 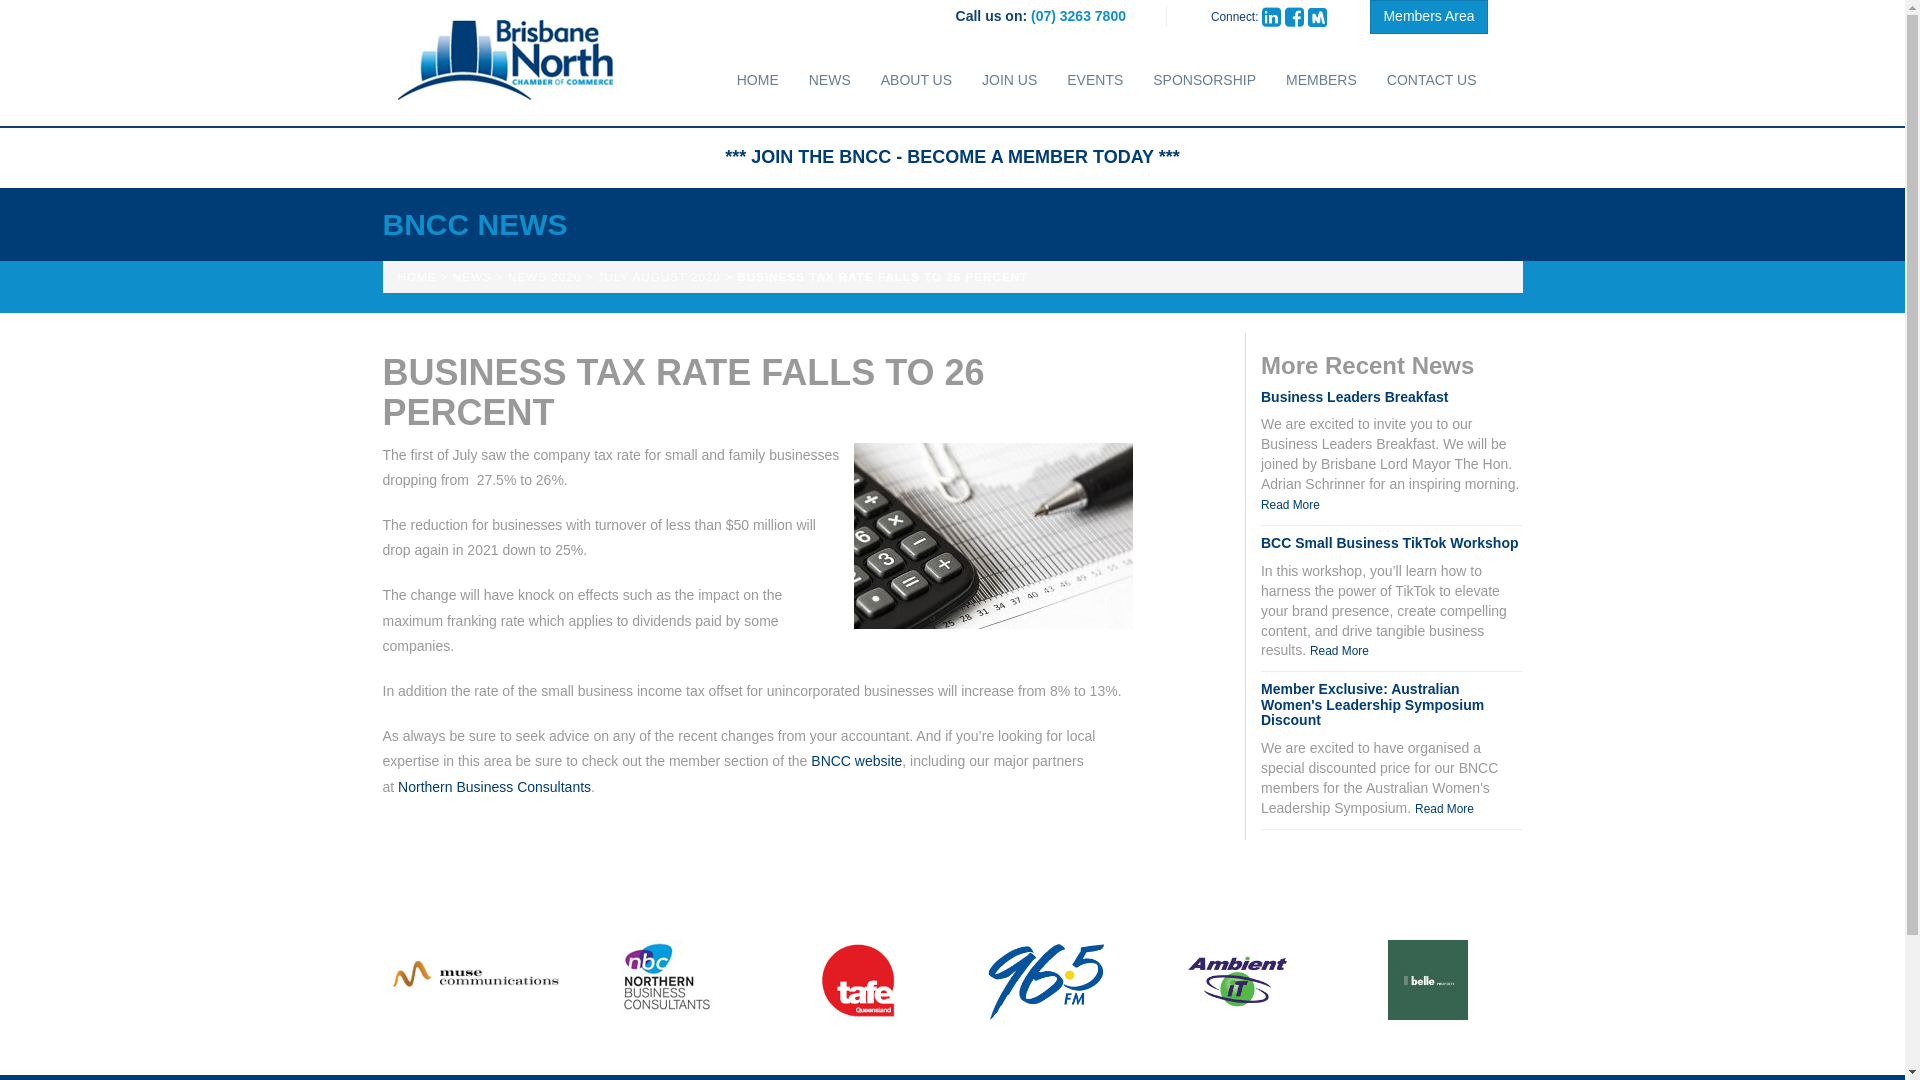 I want to click on BUSINESS TAX RATE FALLS TO 26 PERCENT, so click(x=882, y=276).